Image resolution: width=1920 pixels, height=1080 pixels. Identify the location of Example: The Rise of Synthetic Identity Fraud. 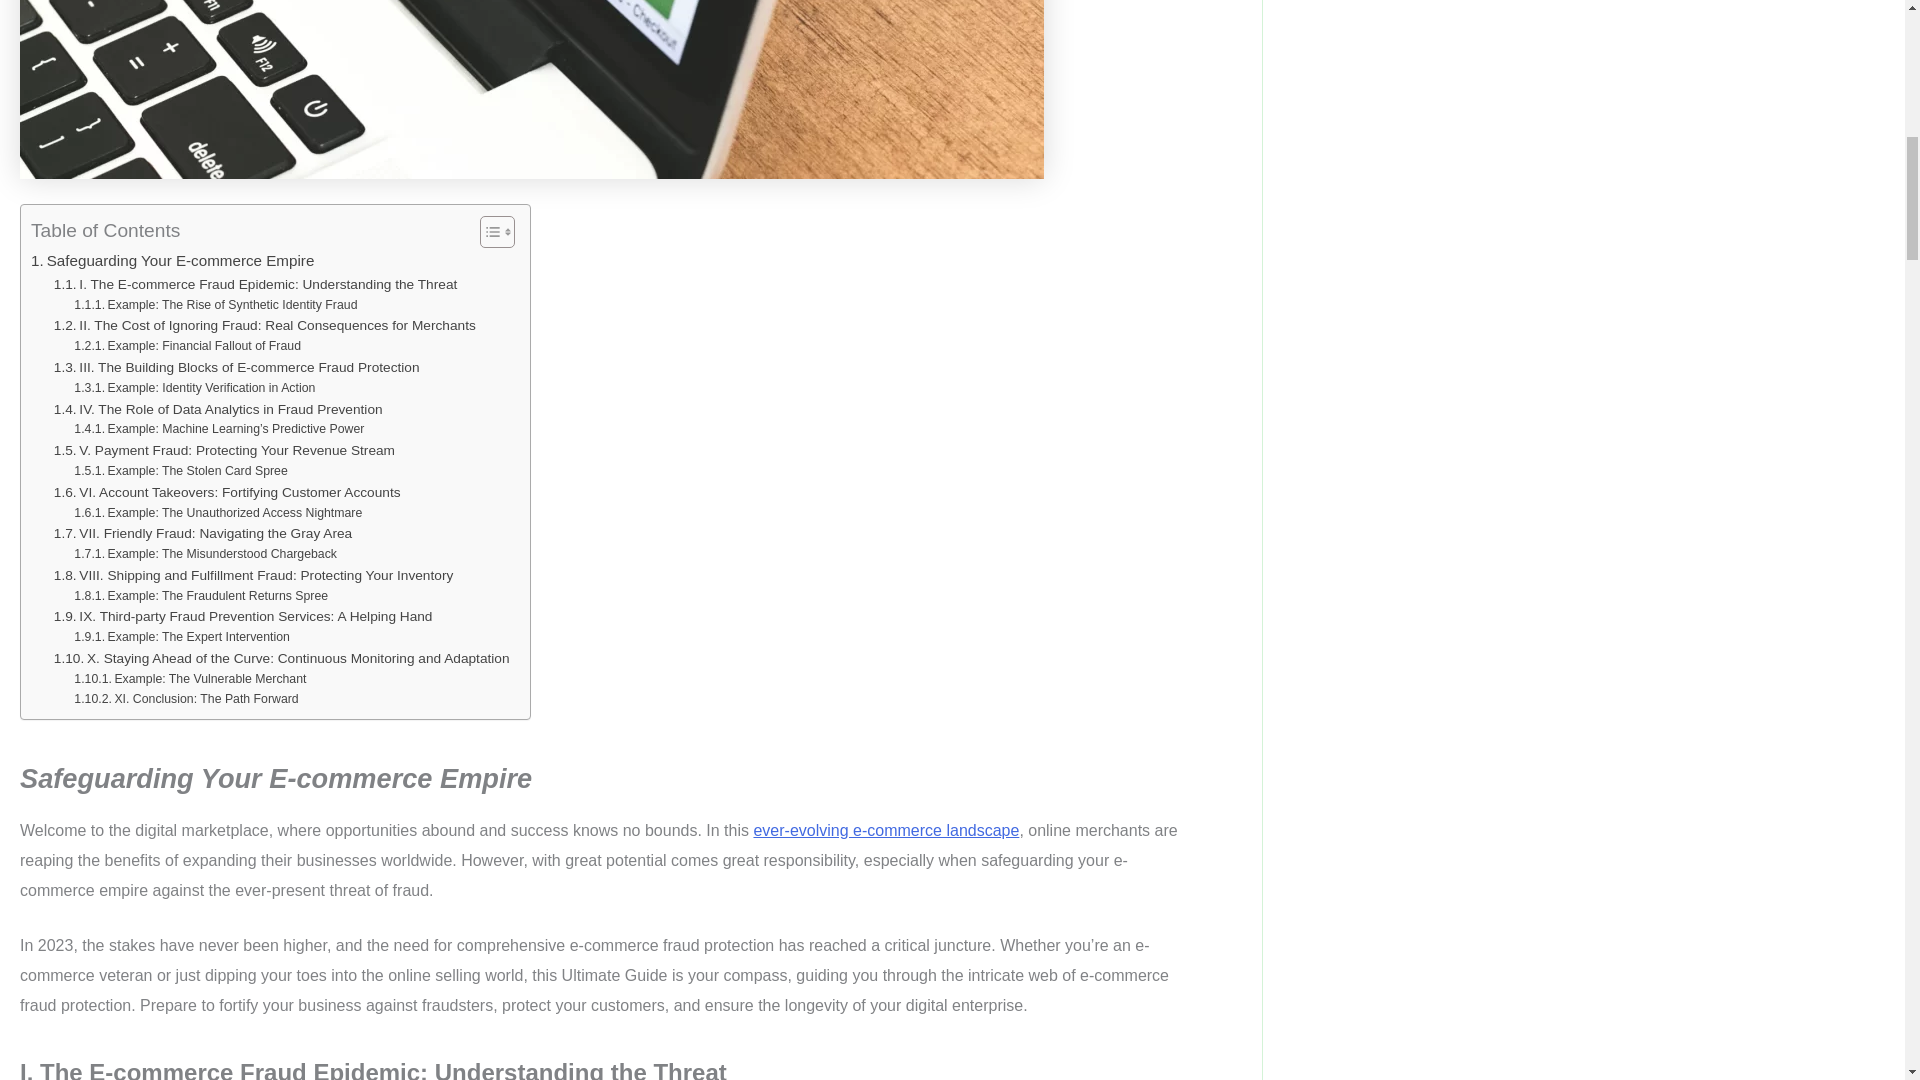
(216, 306).